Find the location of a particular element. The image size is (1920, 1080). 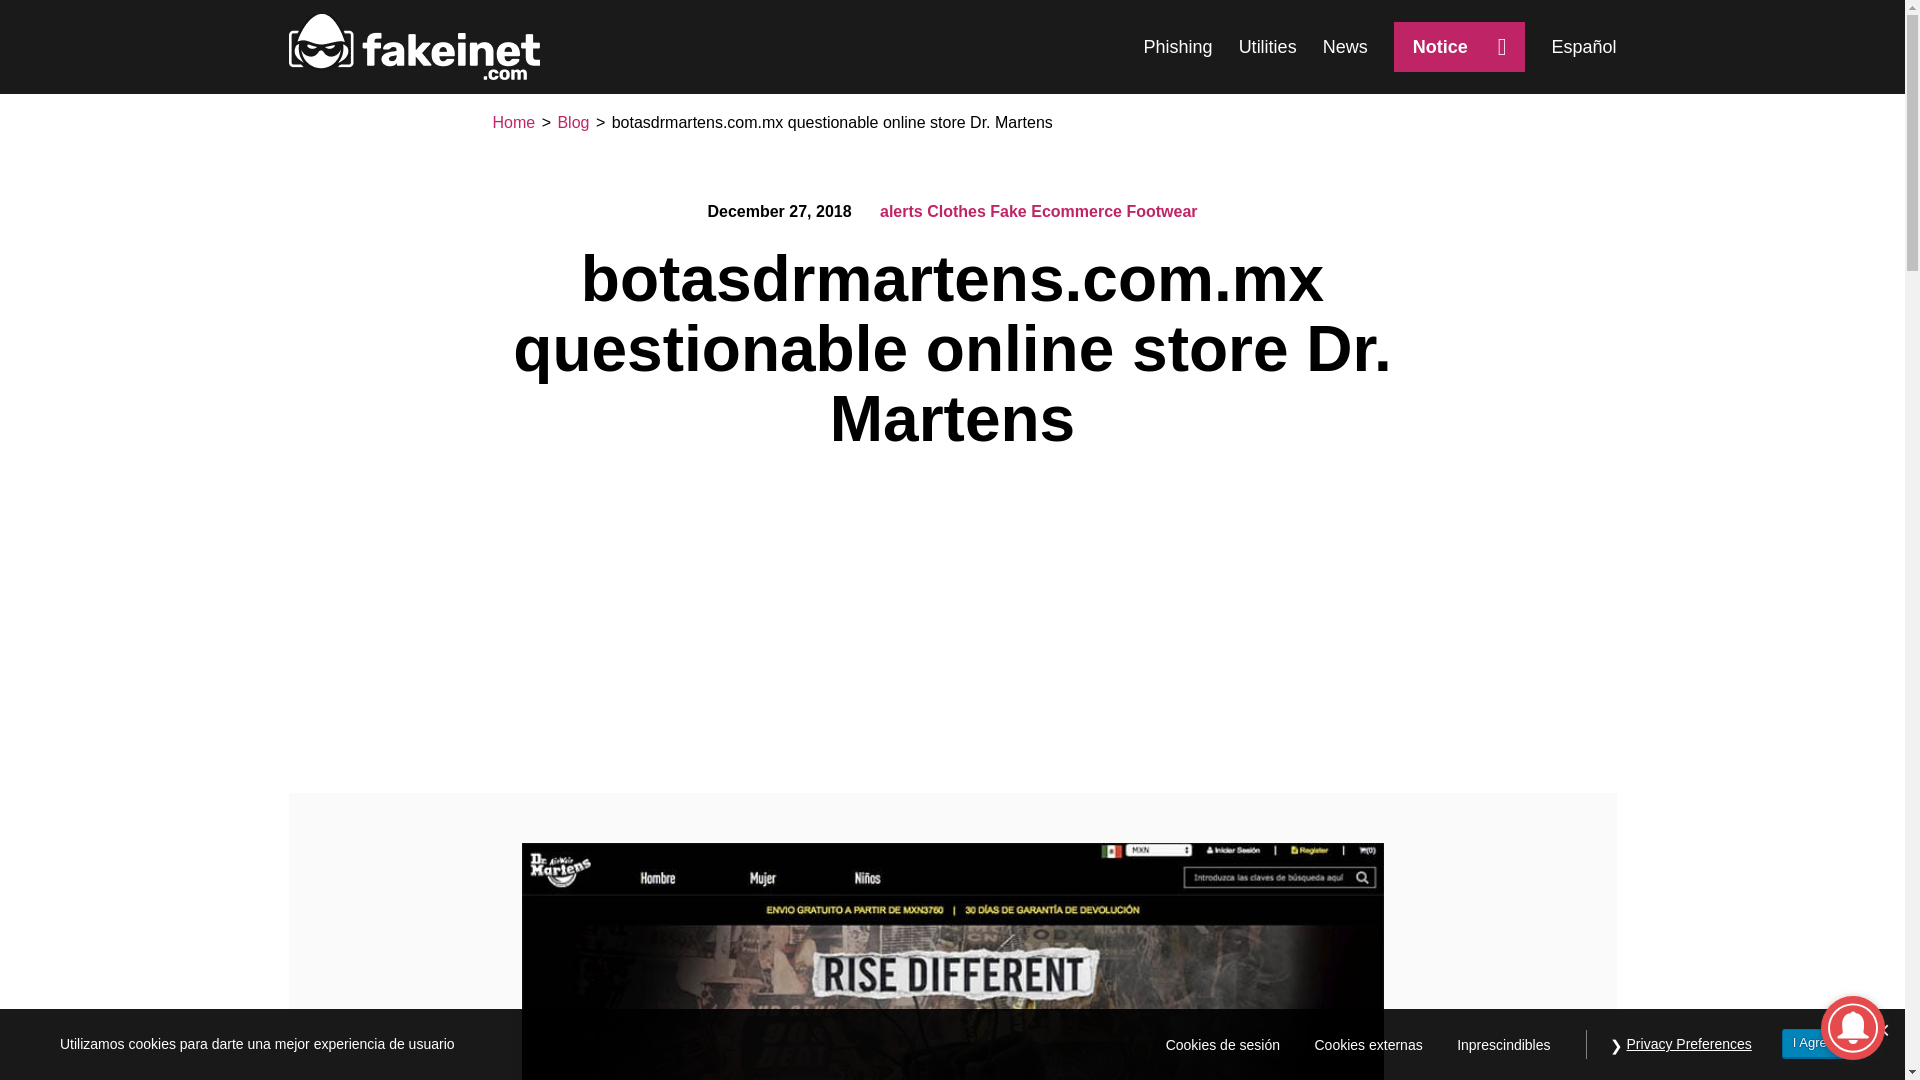

Blog is located at coordinates (572, 122).